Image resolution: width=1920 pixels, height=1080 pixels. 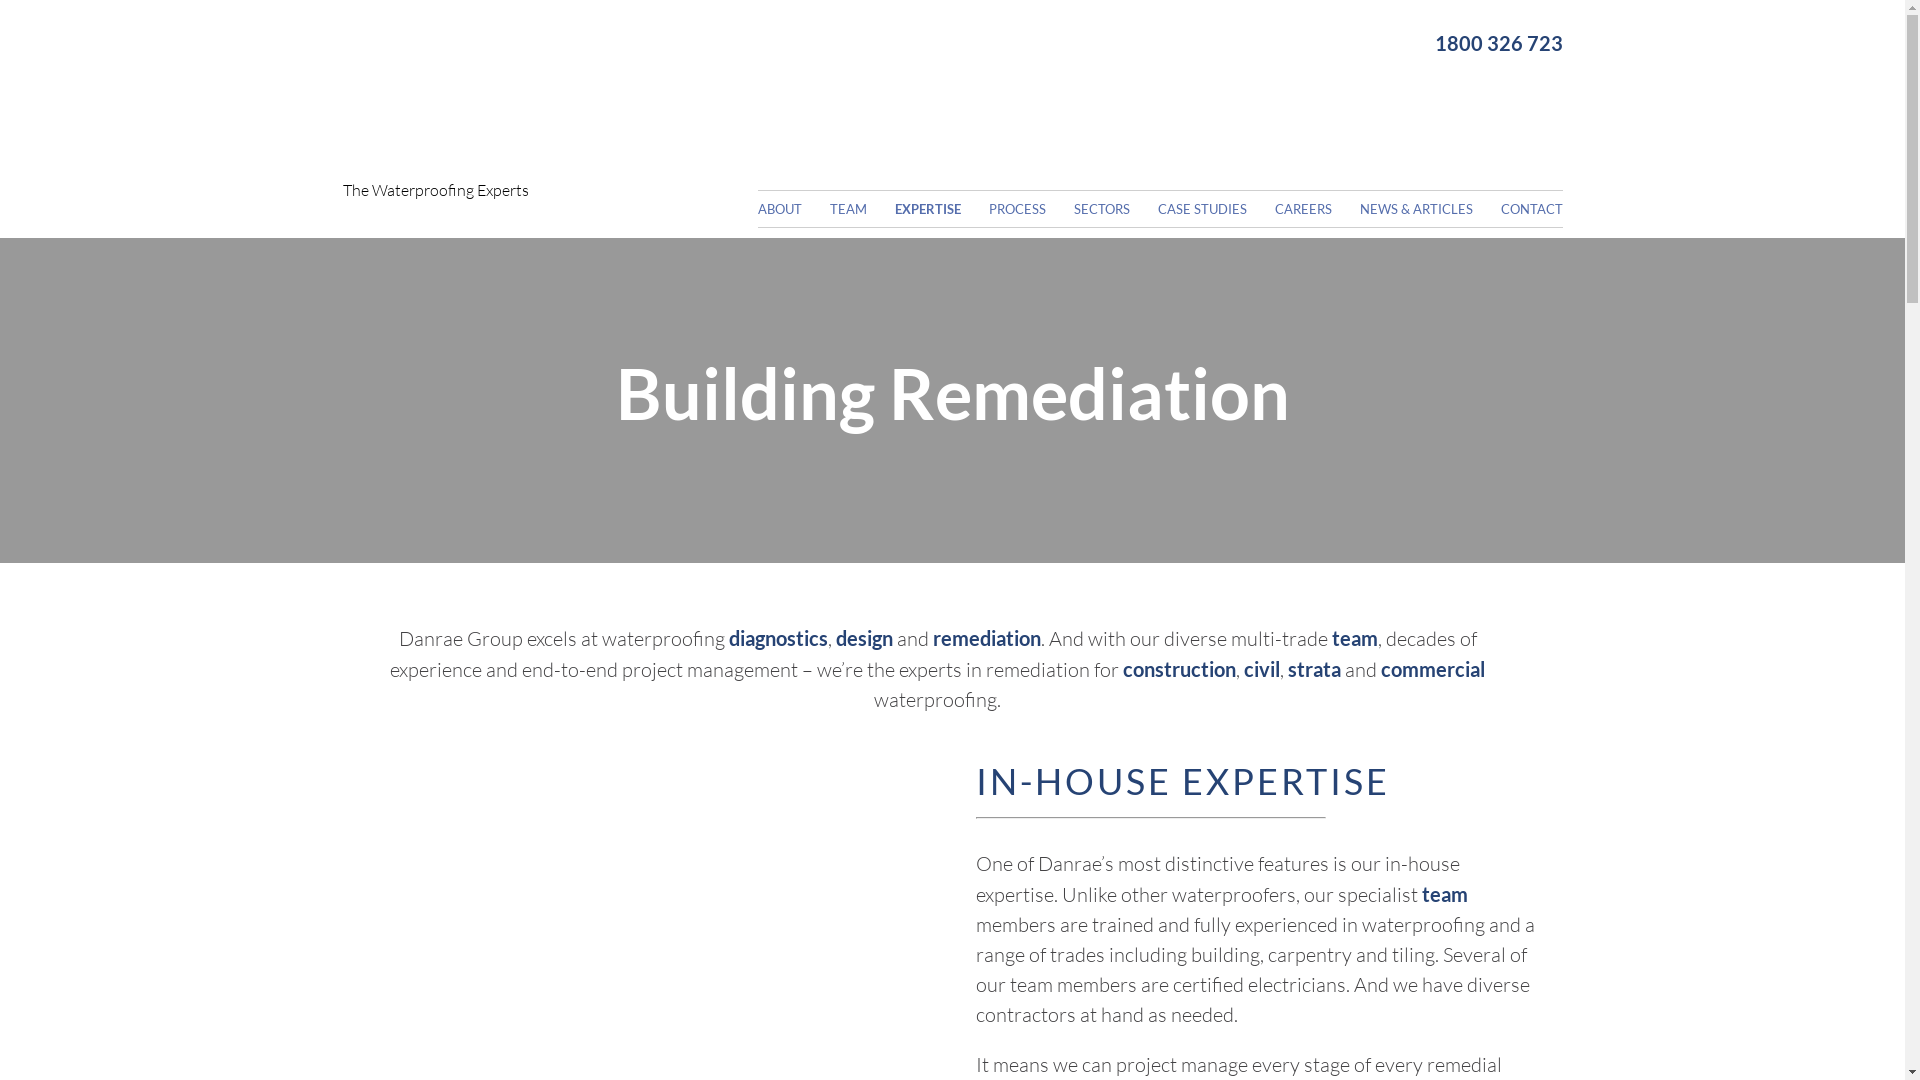 I want to click on construction, so click(x=1180, y=669).